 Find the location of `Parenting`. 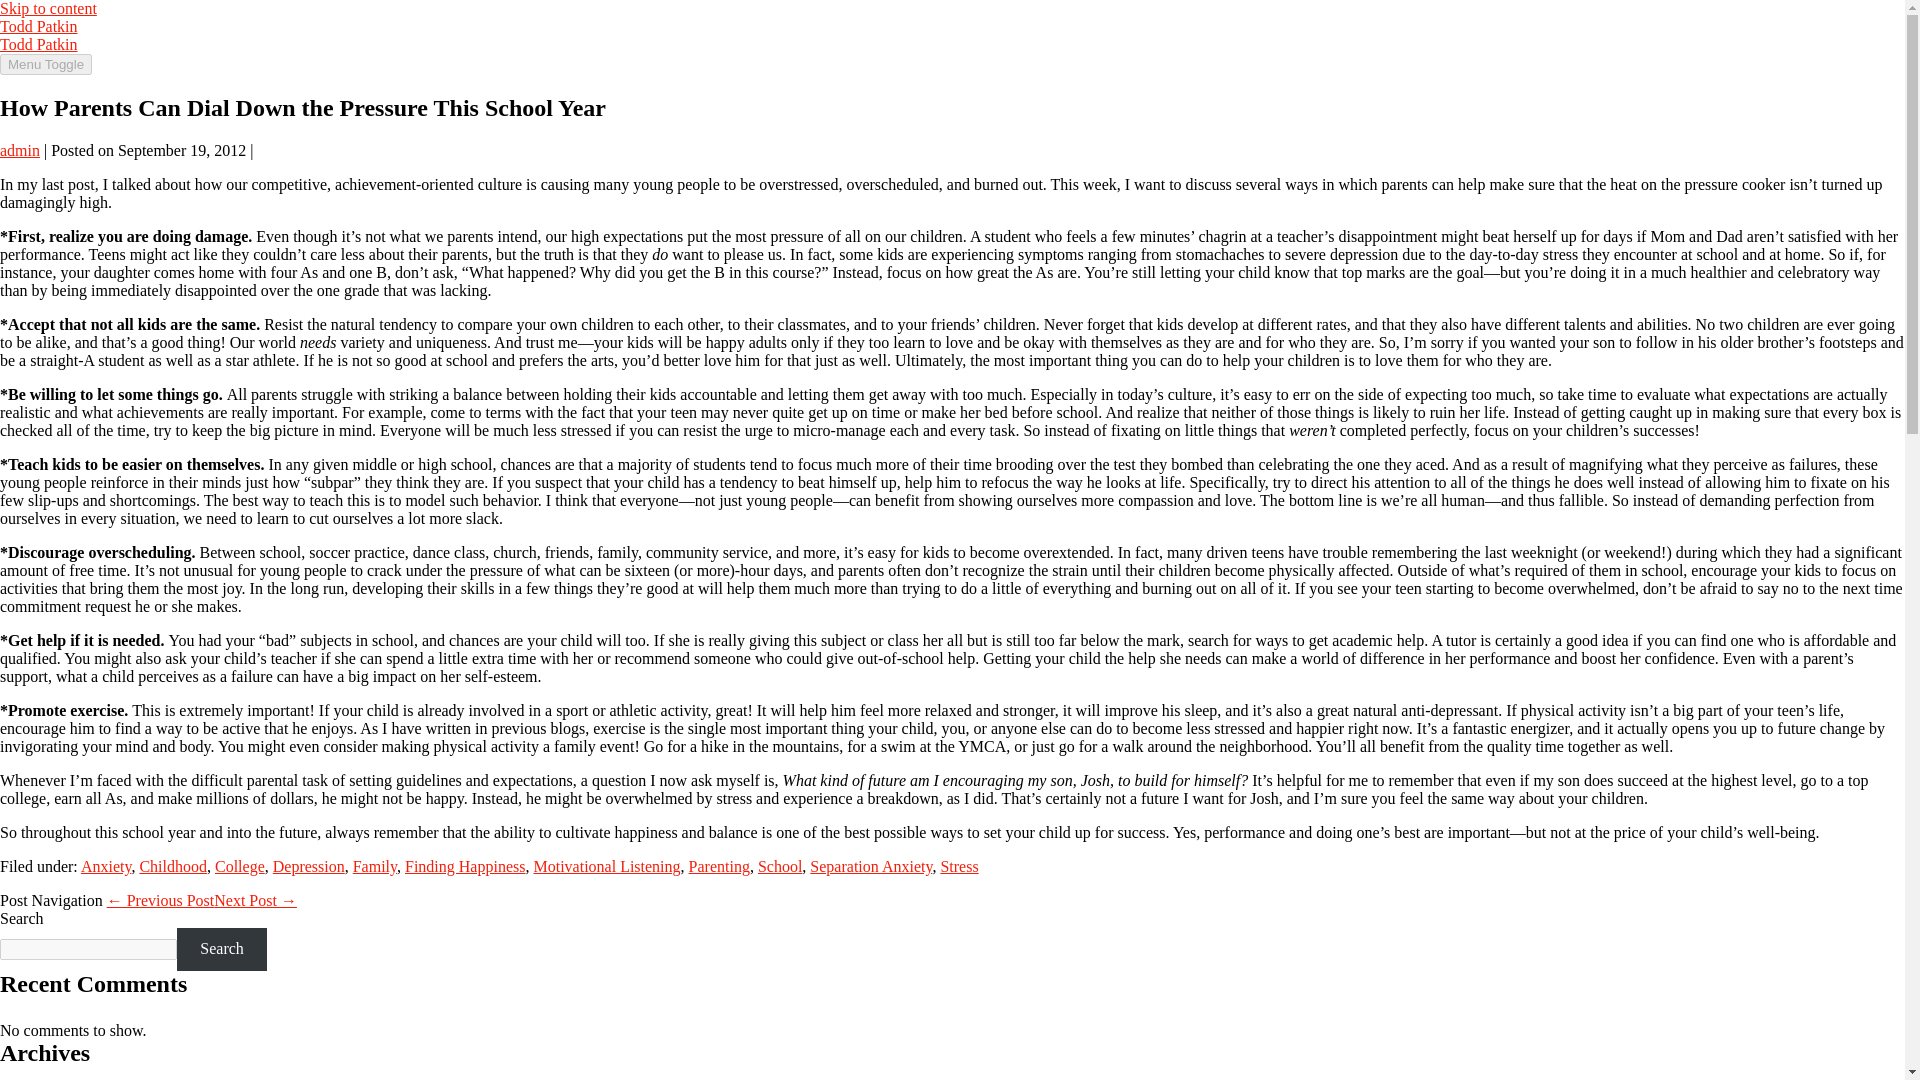

Parenting is located at coordinates (720, 866).